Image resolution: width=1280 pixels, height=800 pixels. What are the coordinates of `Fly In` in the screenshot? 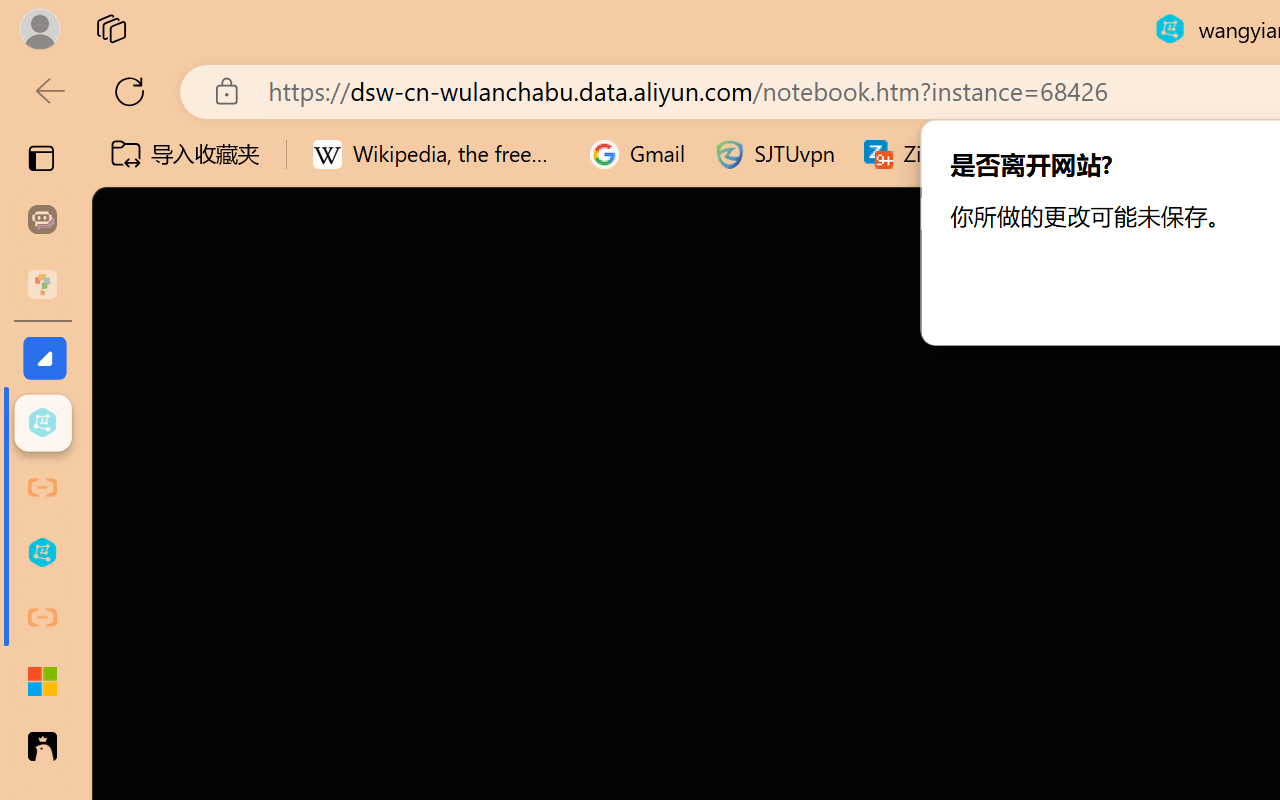 It's located at (359, 111).